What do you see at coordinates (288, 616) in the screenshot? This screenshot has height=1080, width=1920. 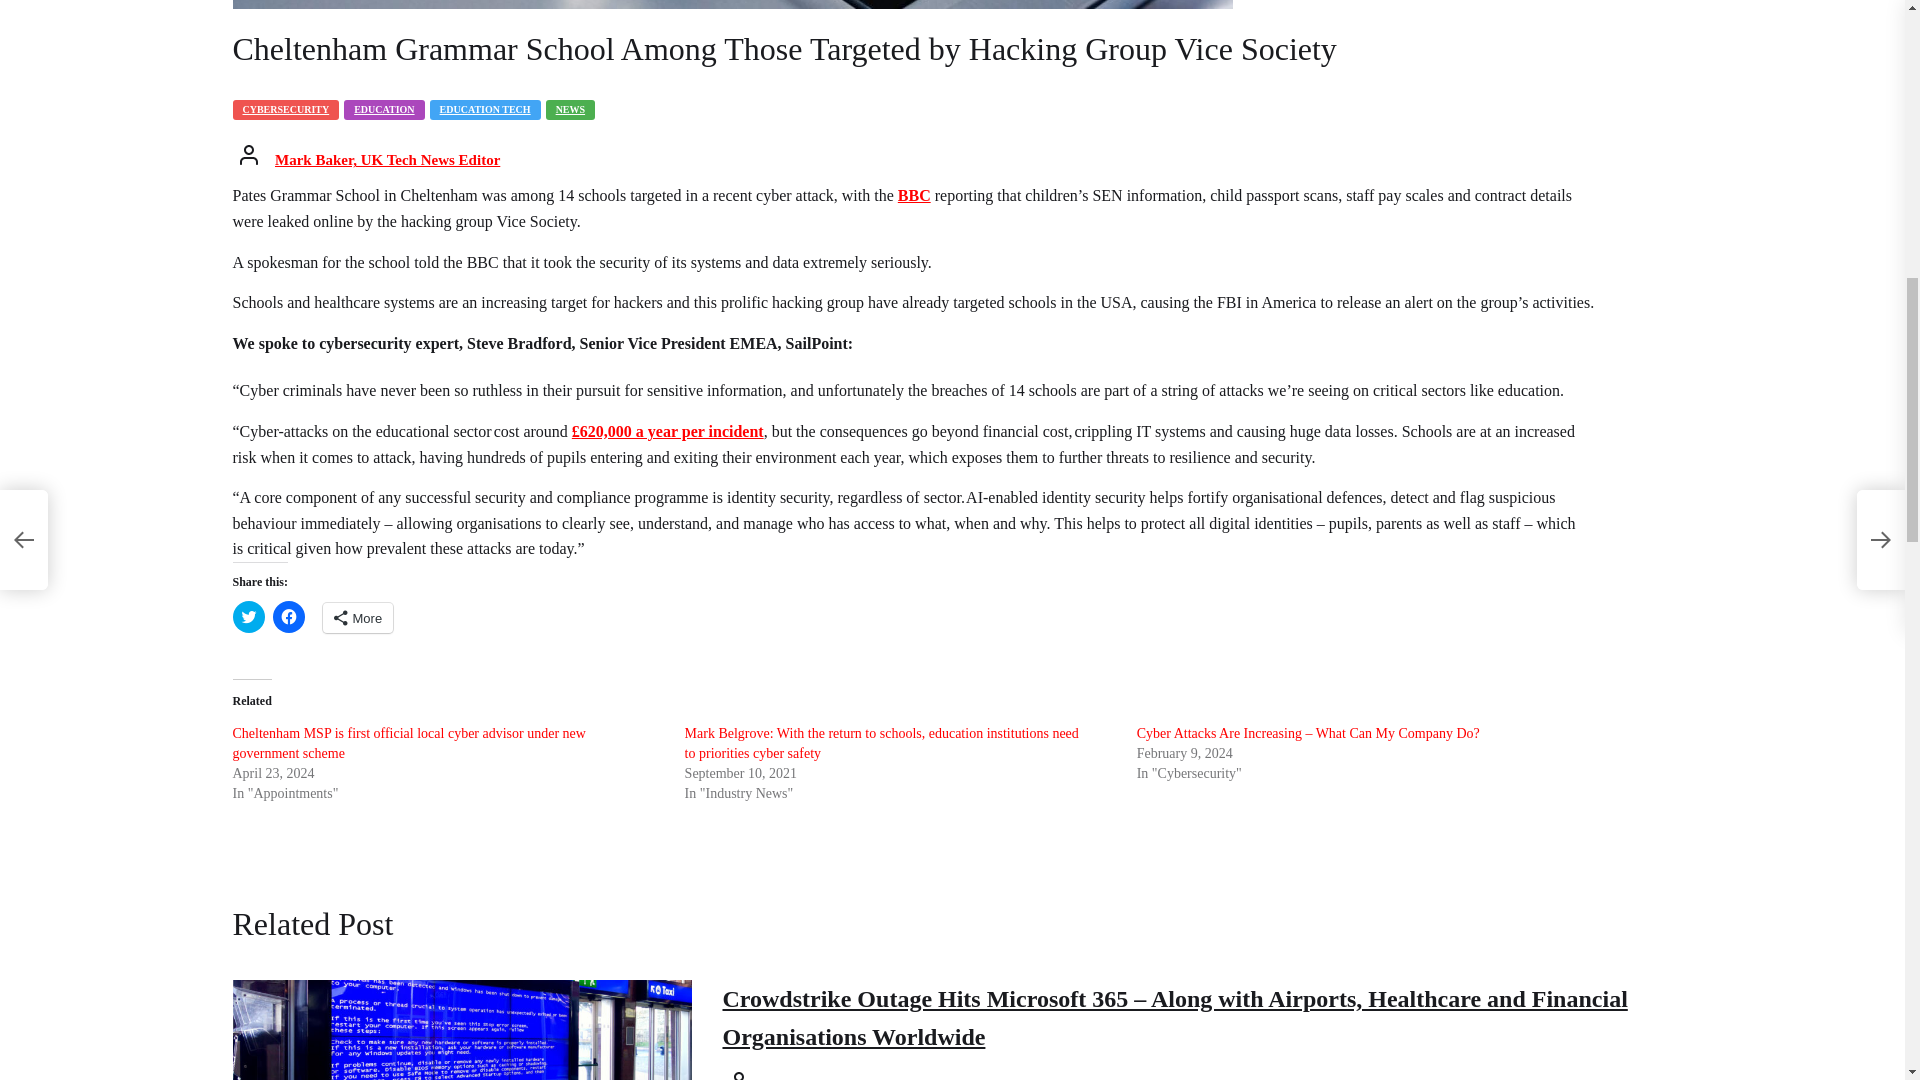 I see `Click to share on Facebook` at bounding box center [288, 616].